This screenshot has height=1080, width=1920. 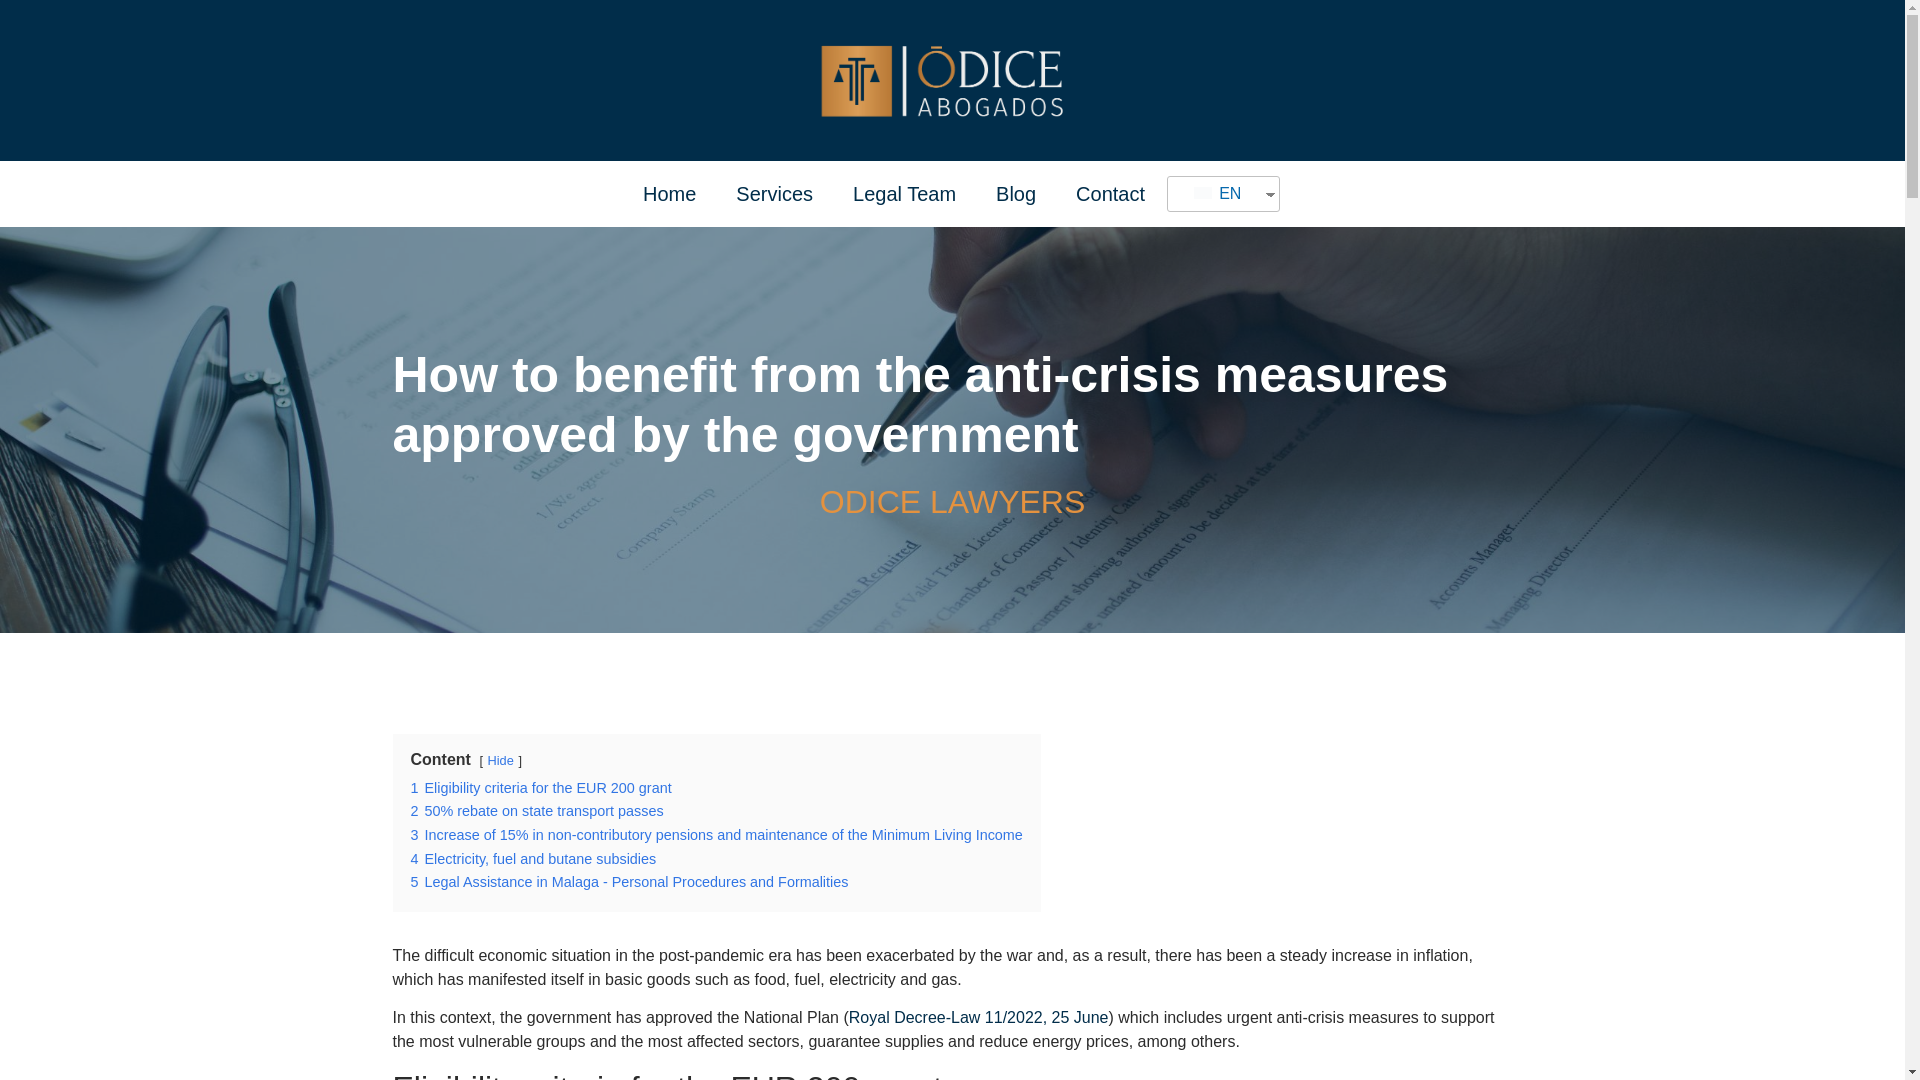 I want to click on Blog, so click(x=1016, y=194).